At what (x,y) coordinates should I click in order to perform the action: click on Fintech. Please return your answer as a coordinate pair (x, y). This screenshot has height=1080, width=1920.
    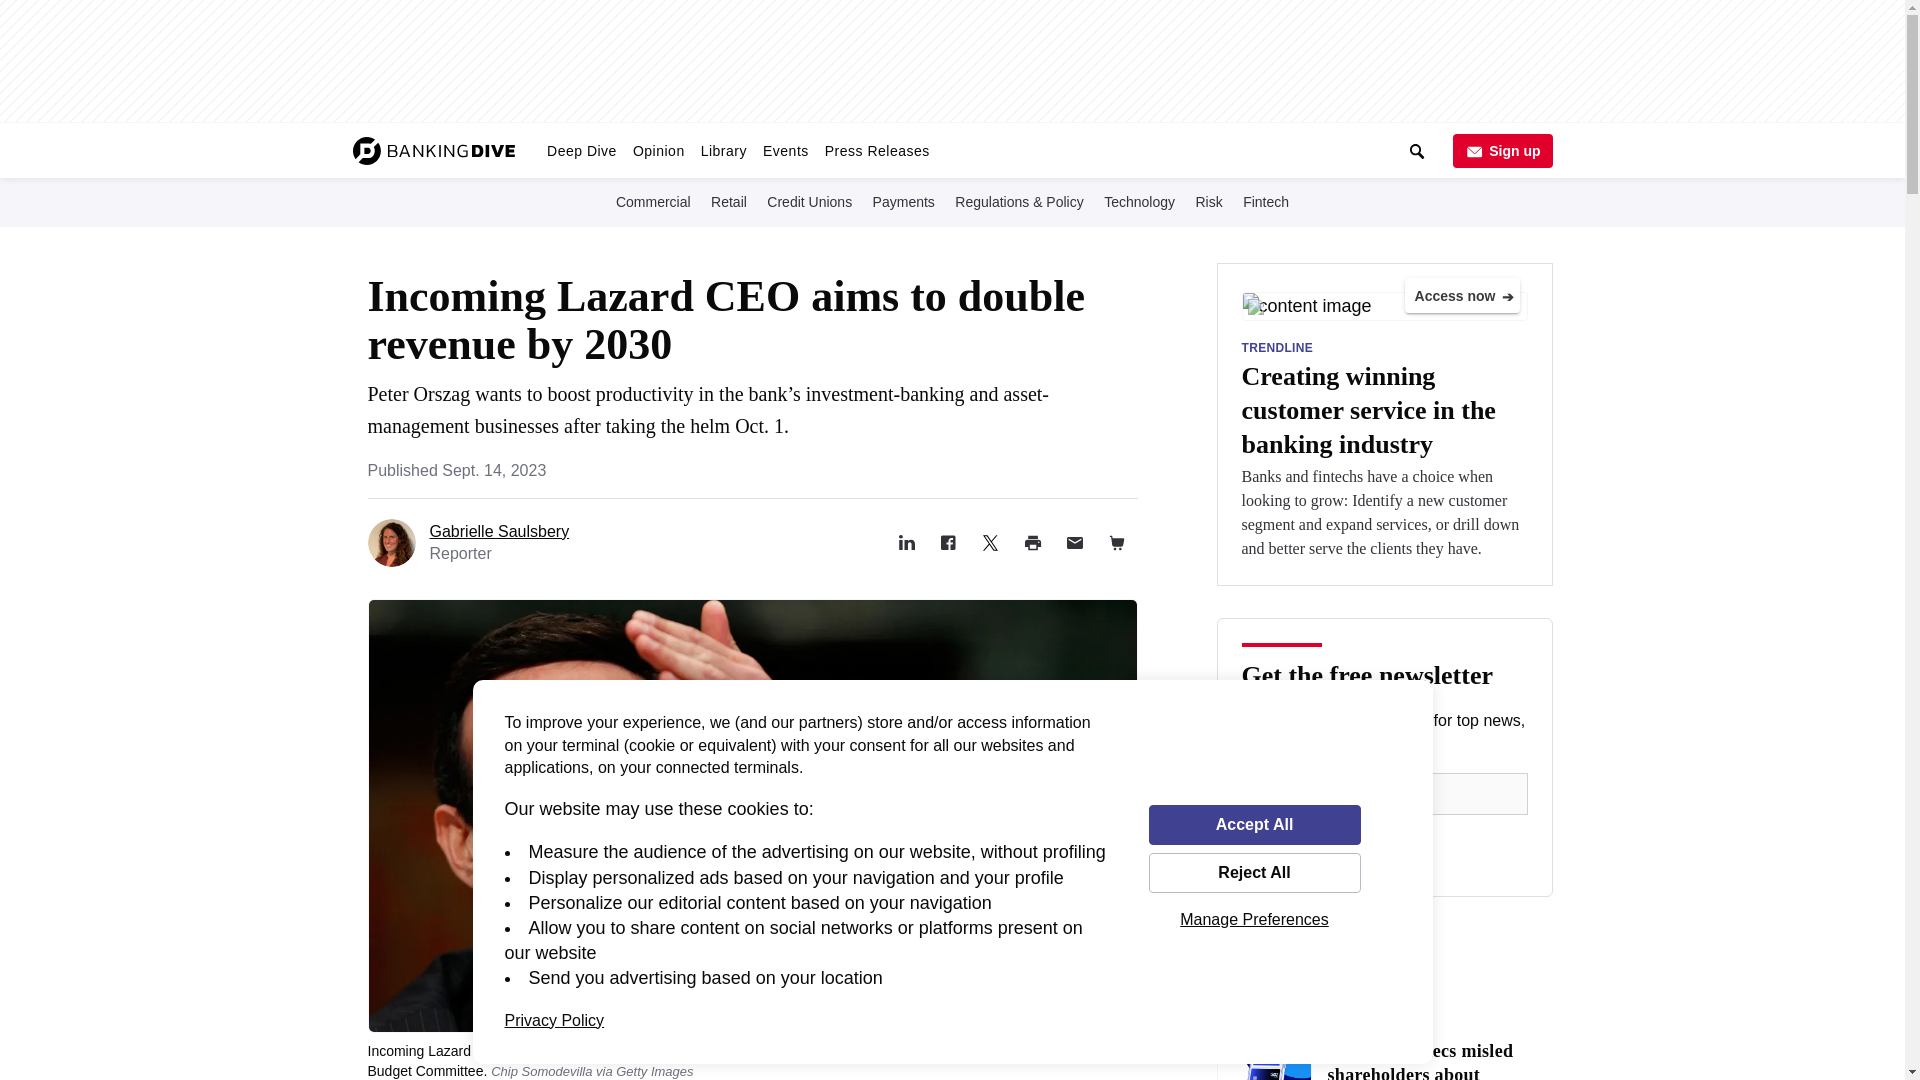
    Looking at the image, I should click on (1265, 201).